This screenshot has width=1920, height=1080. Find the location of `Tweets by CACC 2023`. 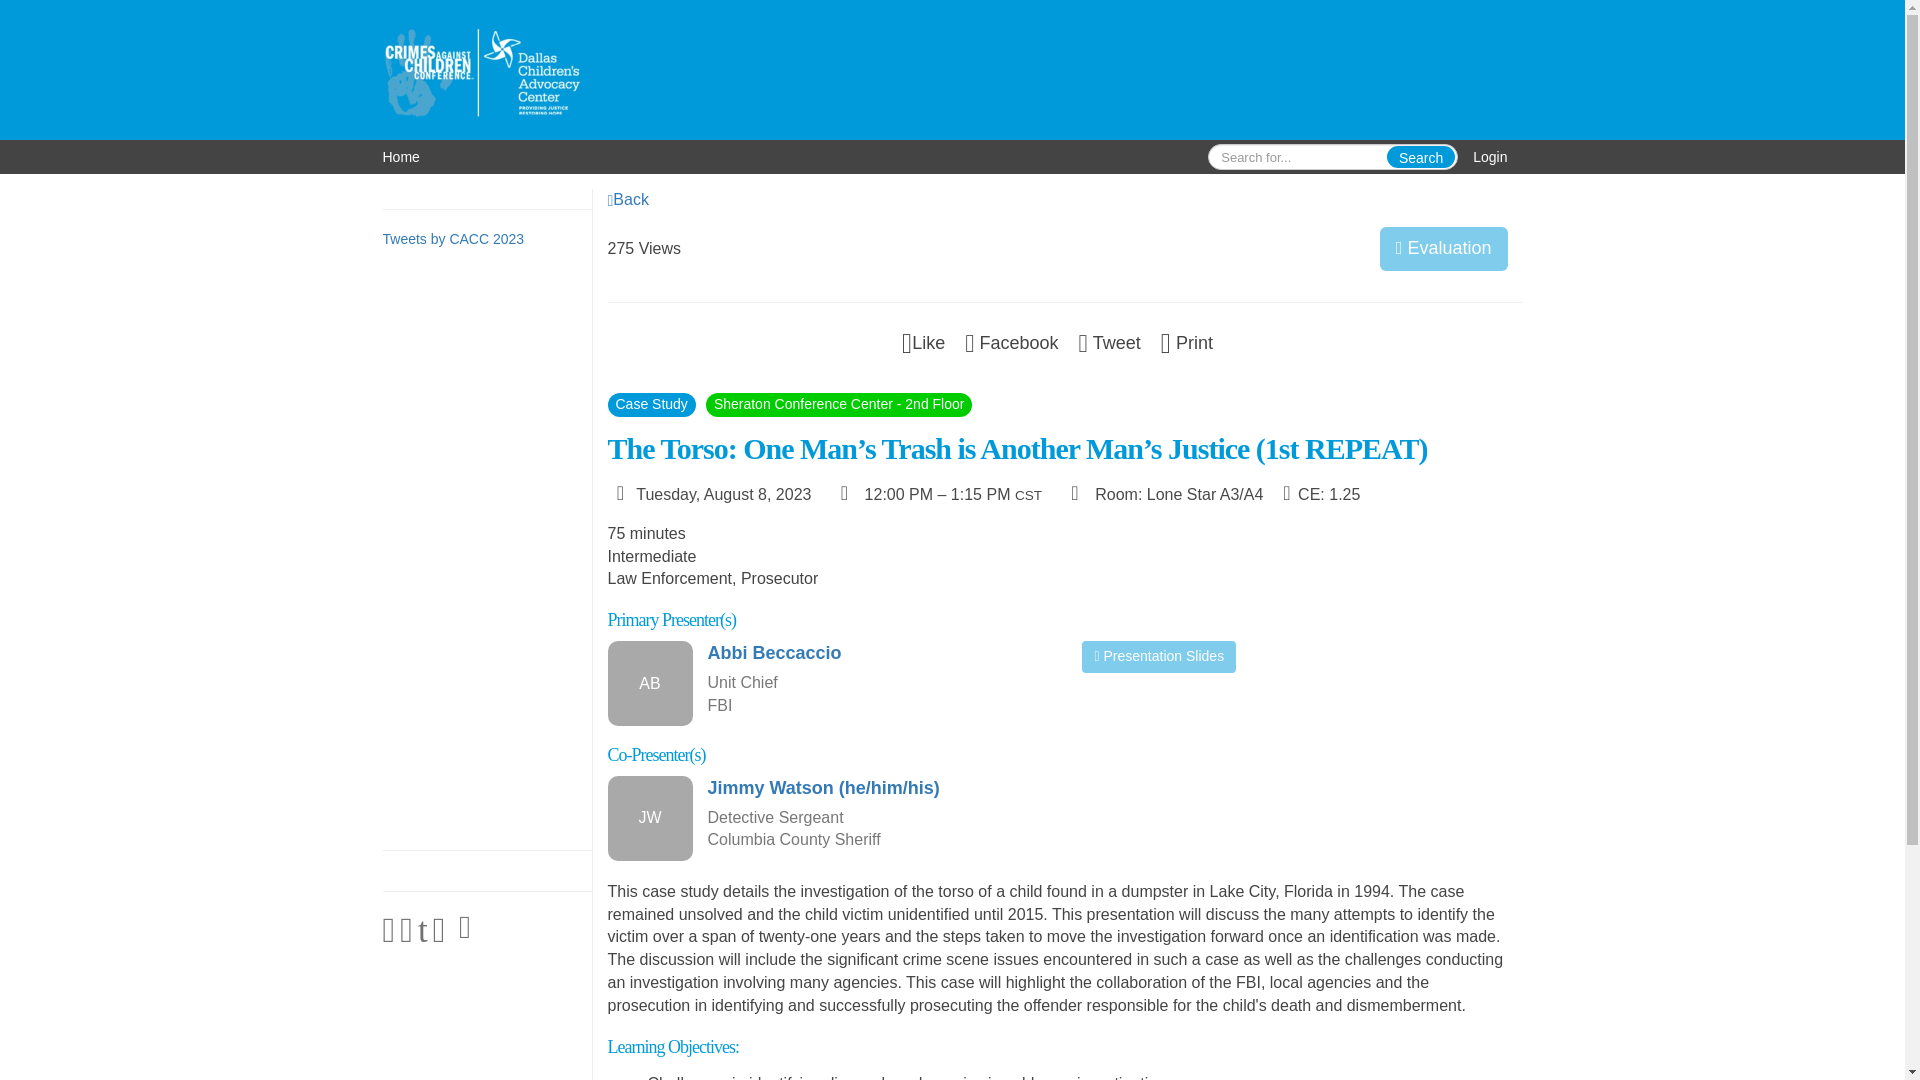

Tweets by CACC 2023 is located at coordinates (453, 239).